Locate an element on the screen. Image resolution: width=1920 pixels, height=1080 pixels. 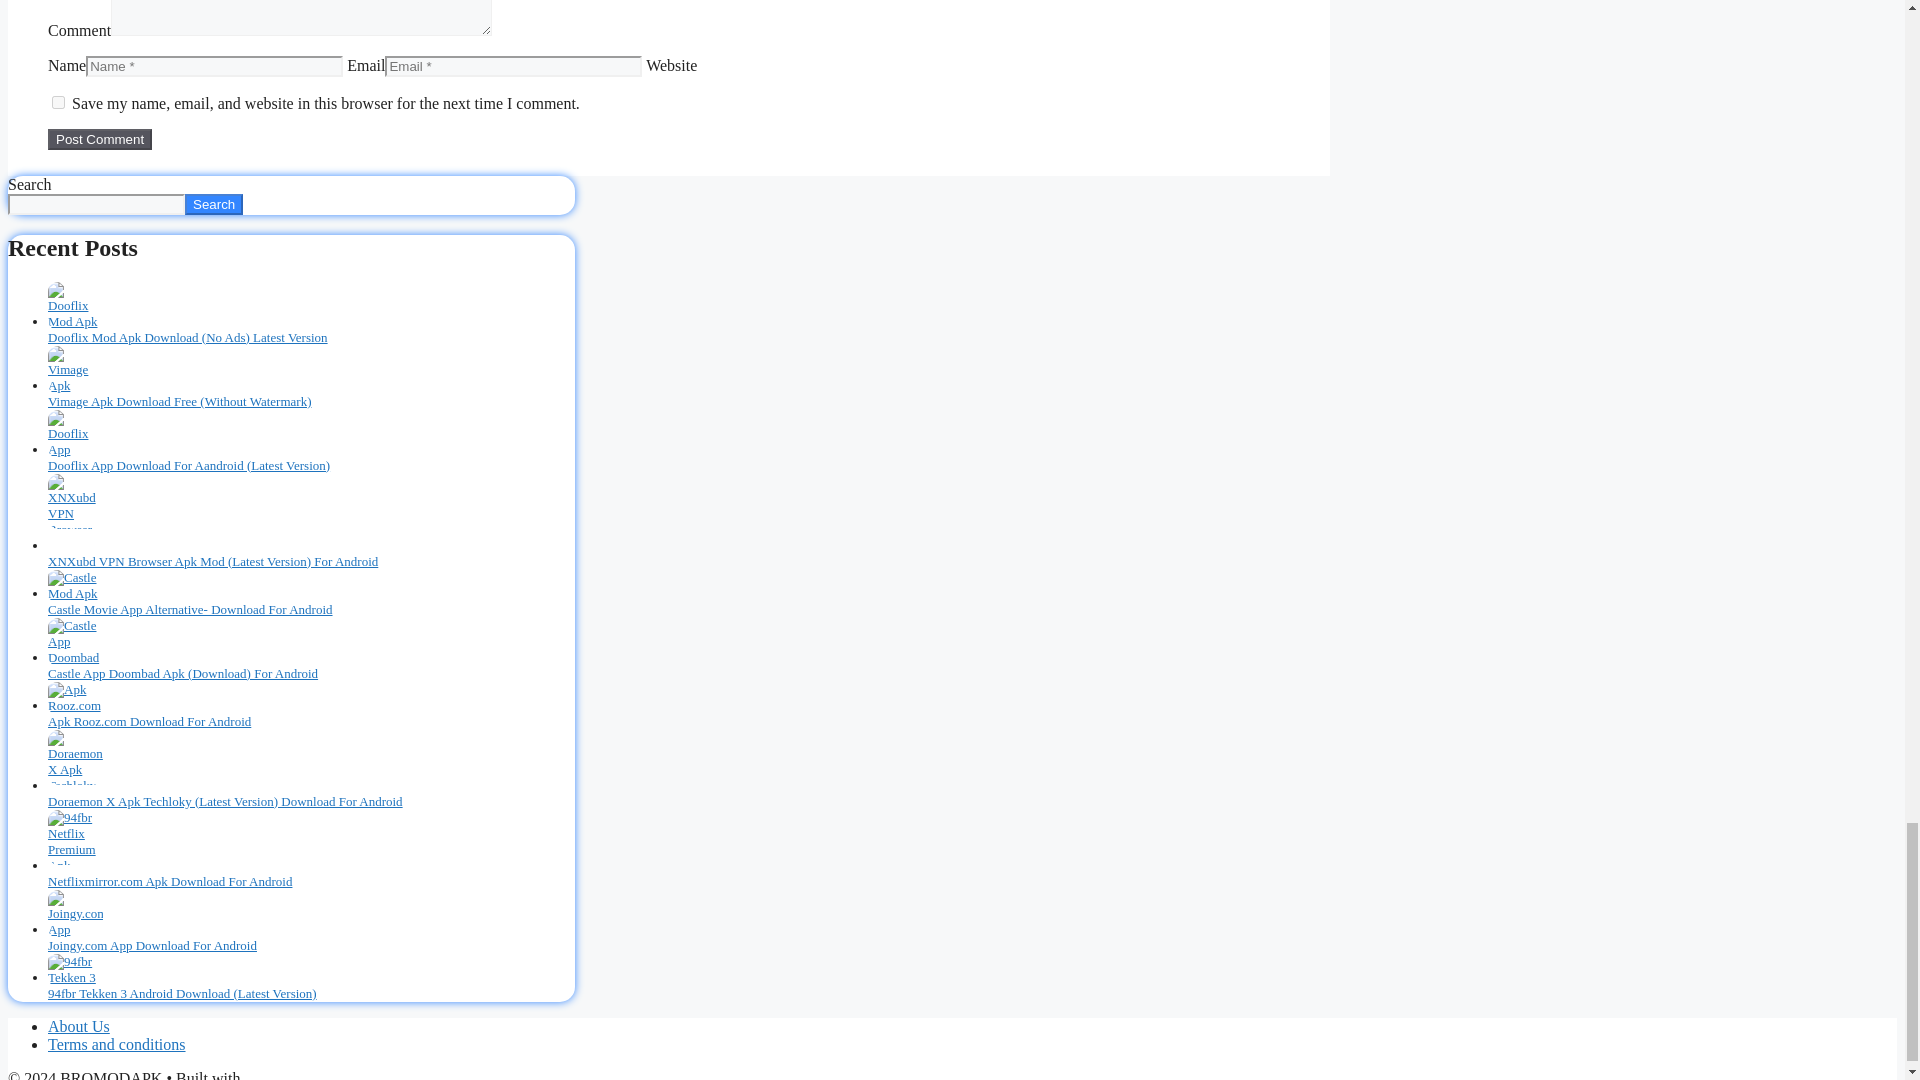
Post Comment is located at coordinates (100, 139).